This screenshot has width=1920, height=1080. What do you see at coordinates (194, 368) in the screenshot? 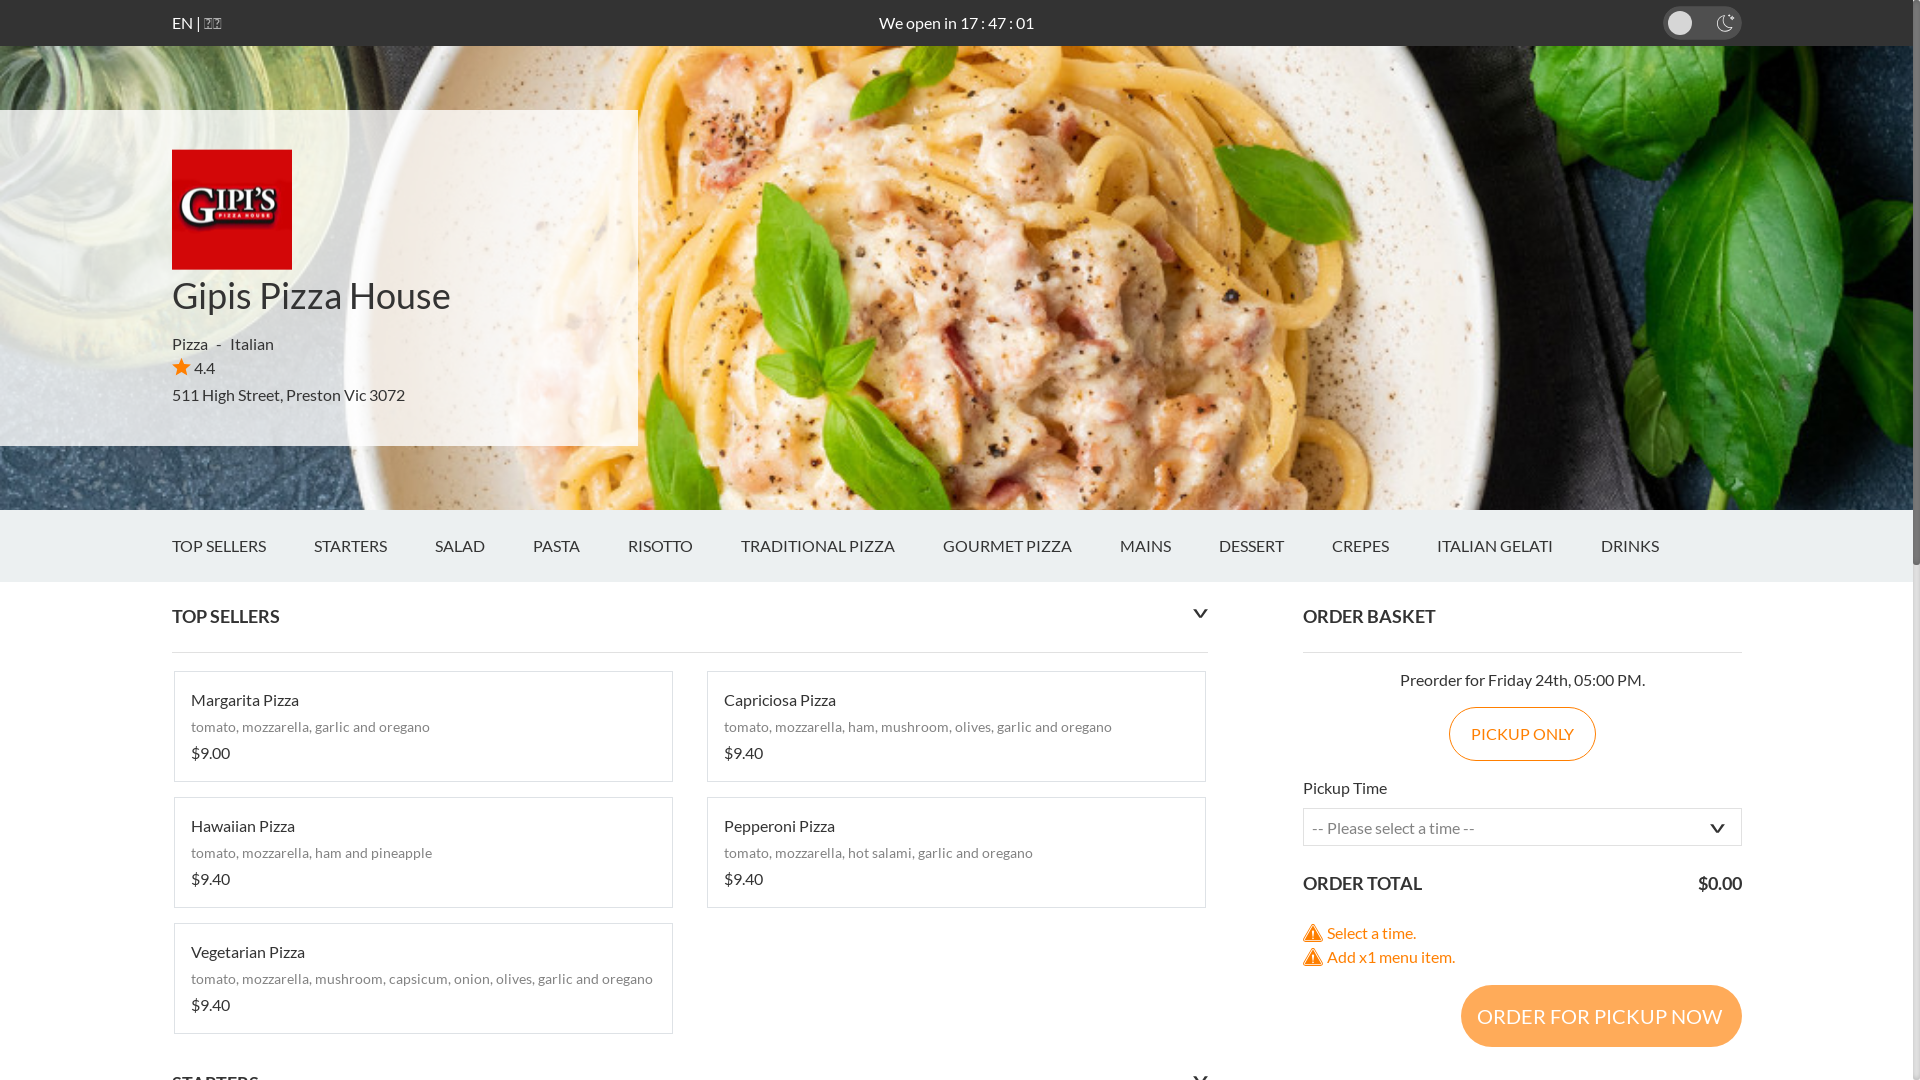
I see `4.4` at bounding box center [194, 368].